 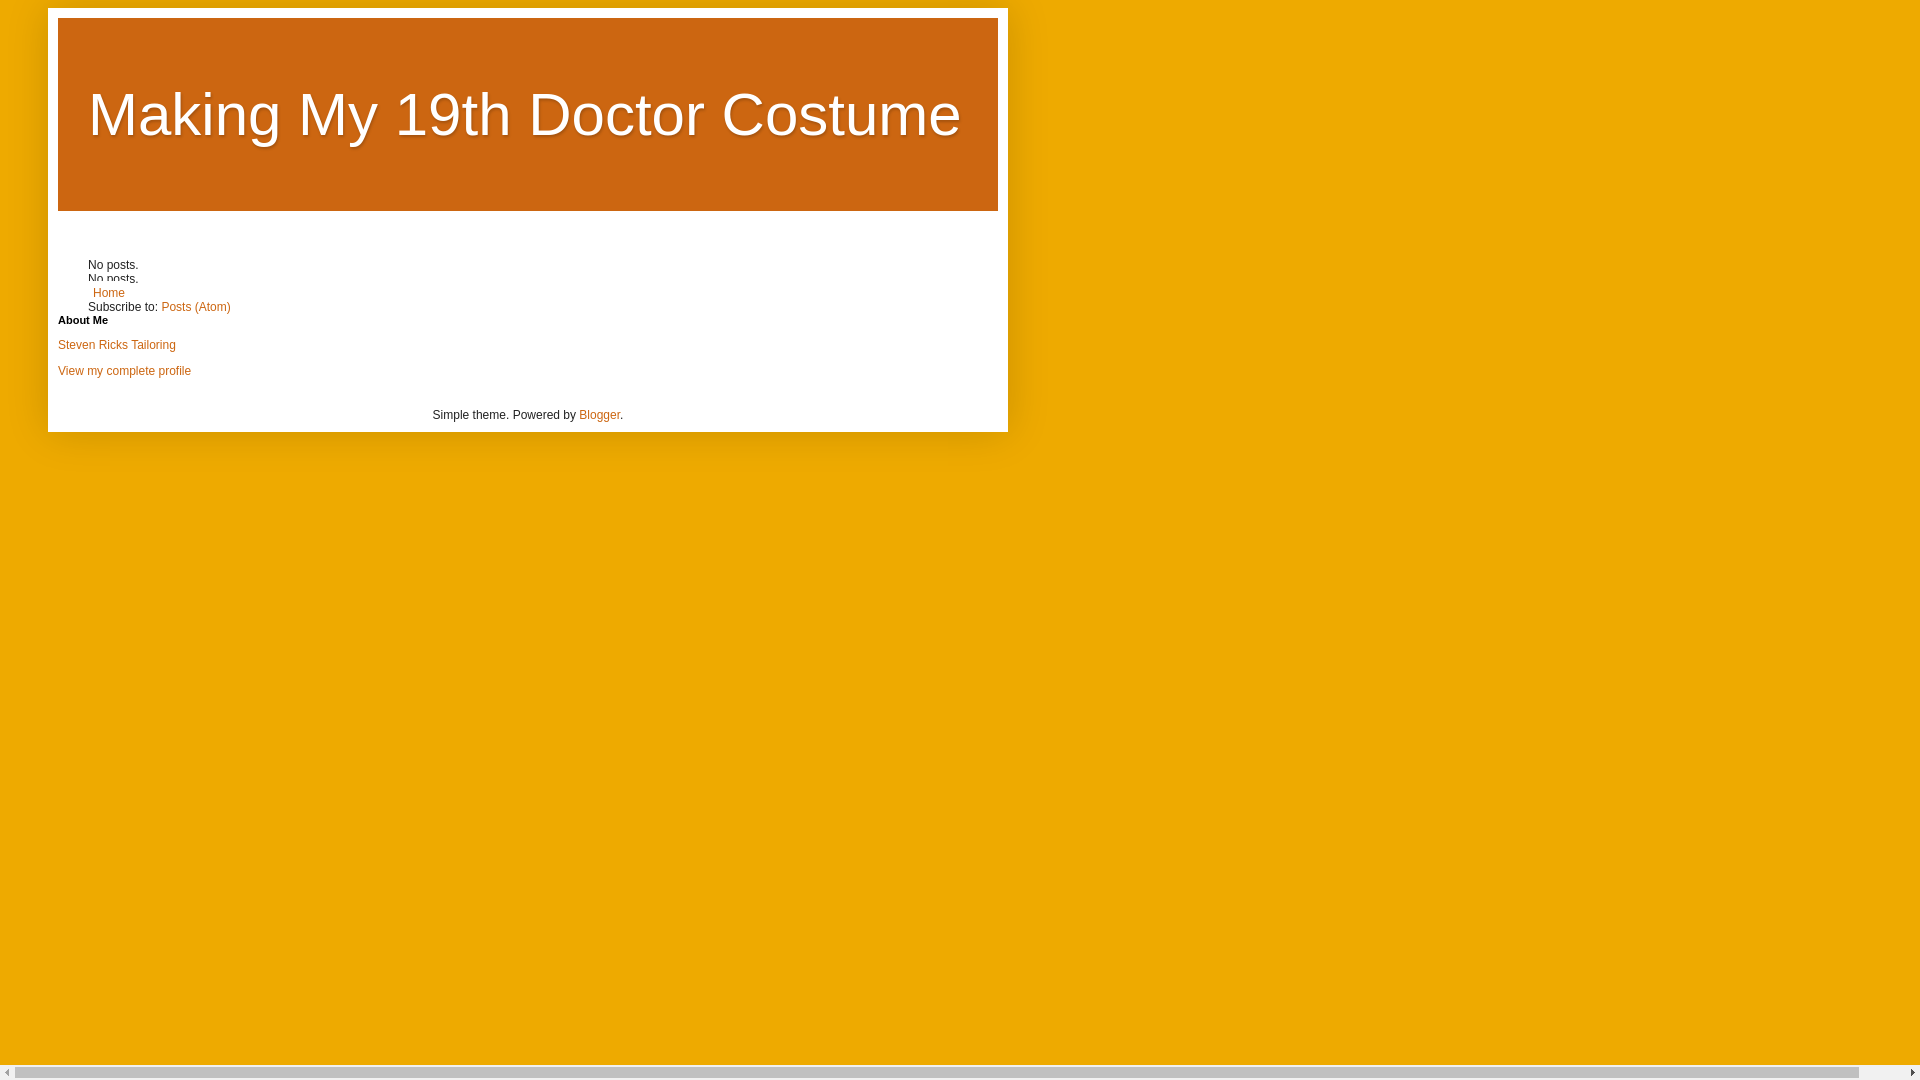 What do you see at coordinates (600, 415) in the screenshot?
I see `Blogger` at bounding box center [600, 415].